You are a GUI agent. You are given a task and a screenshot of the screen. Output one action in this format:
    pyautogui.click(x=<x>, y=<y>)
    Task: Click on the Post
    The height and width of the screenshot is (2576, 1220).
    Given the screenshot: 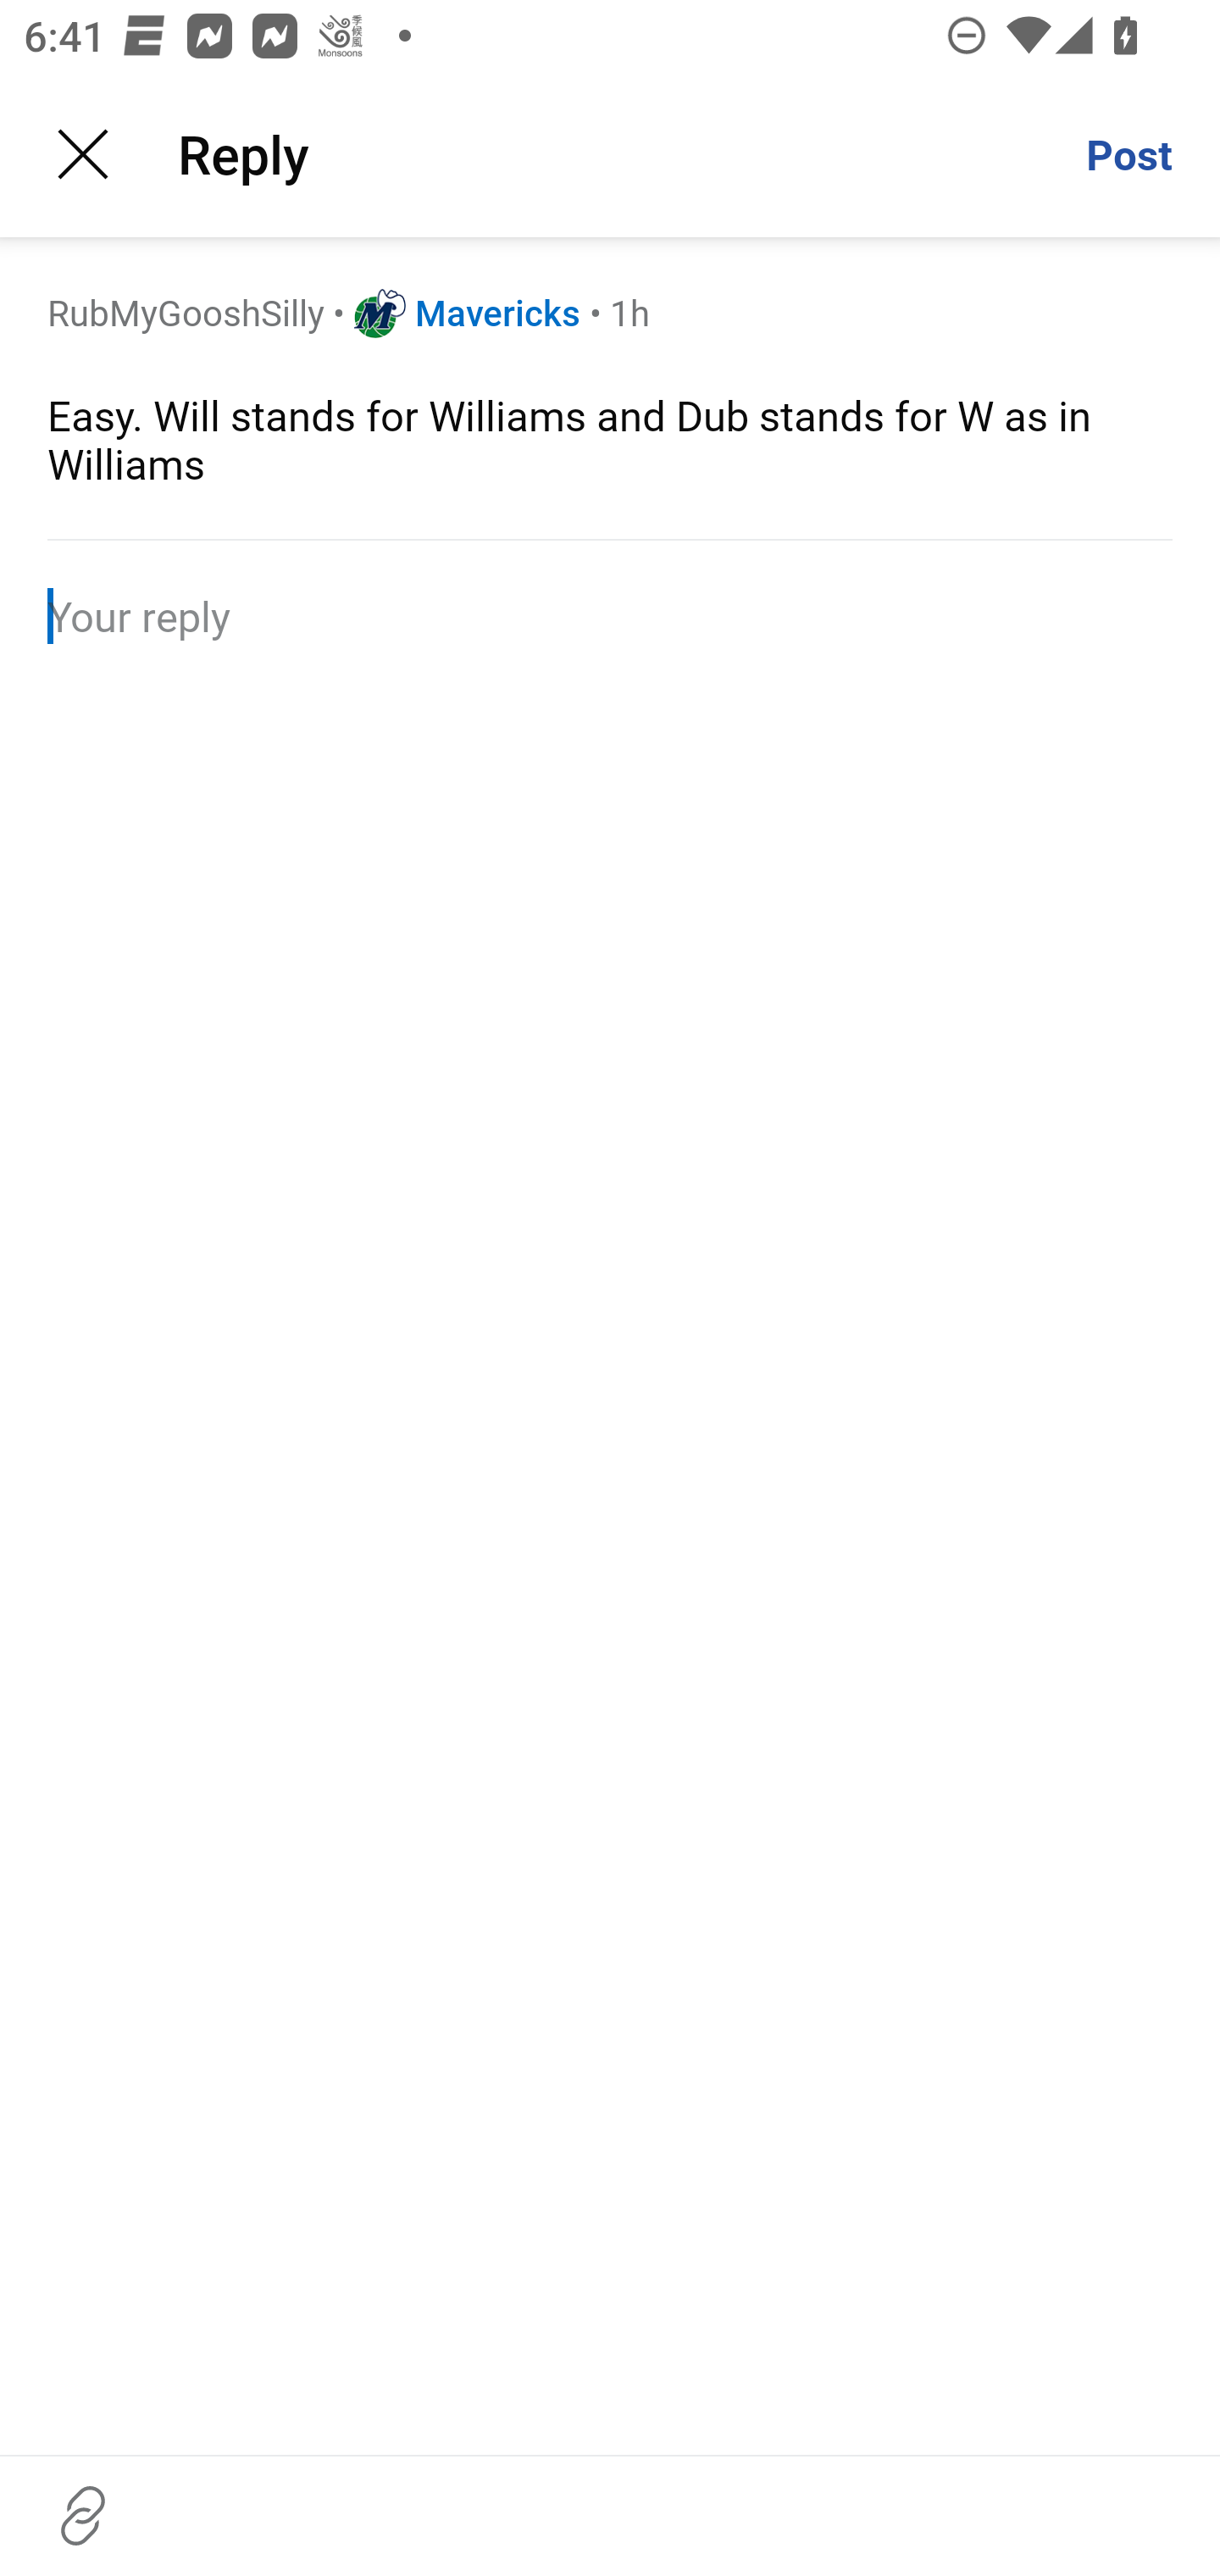 What is the action you would take?
    pyautogui.click(x=1128, y=154)
    